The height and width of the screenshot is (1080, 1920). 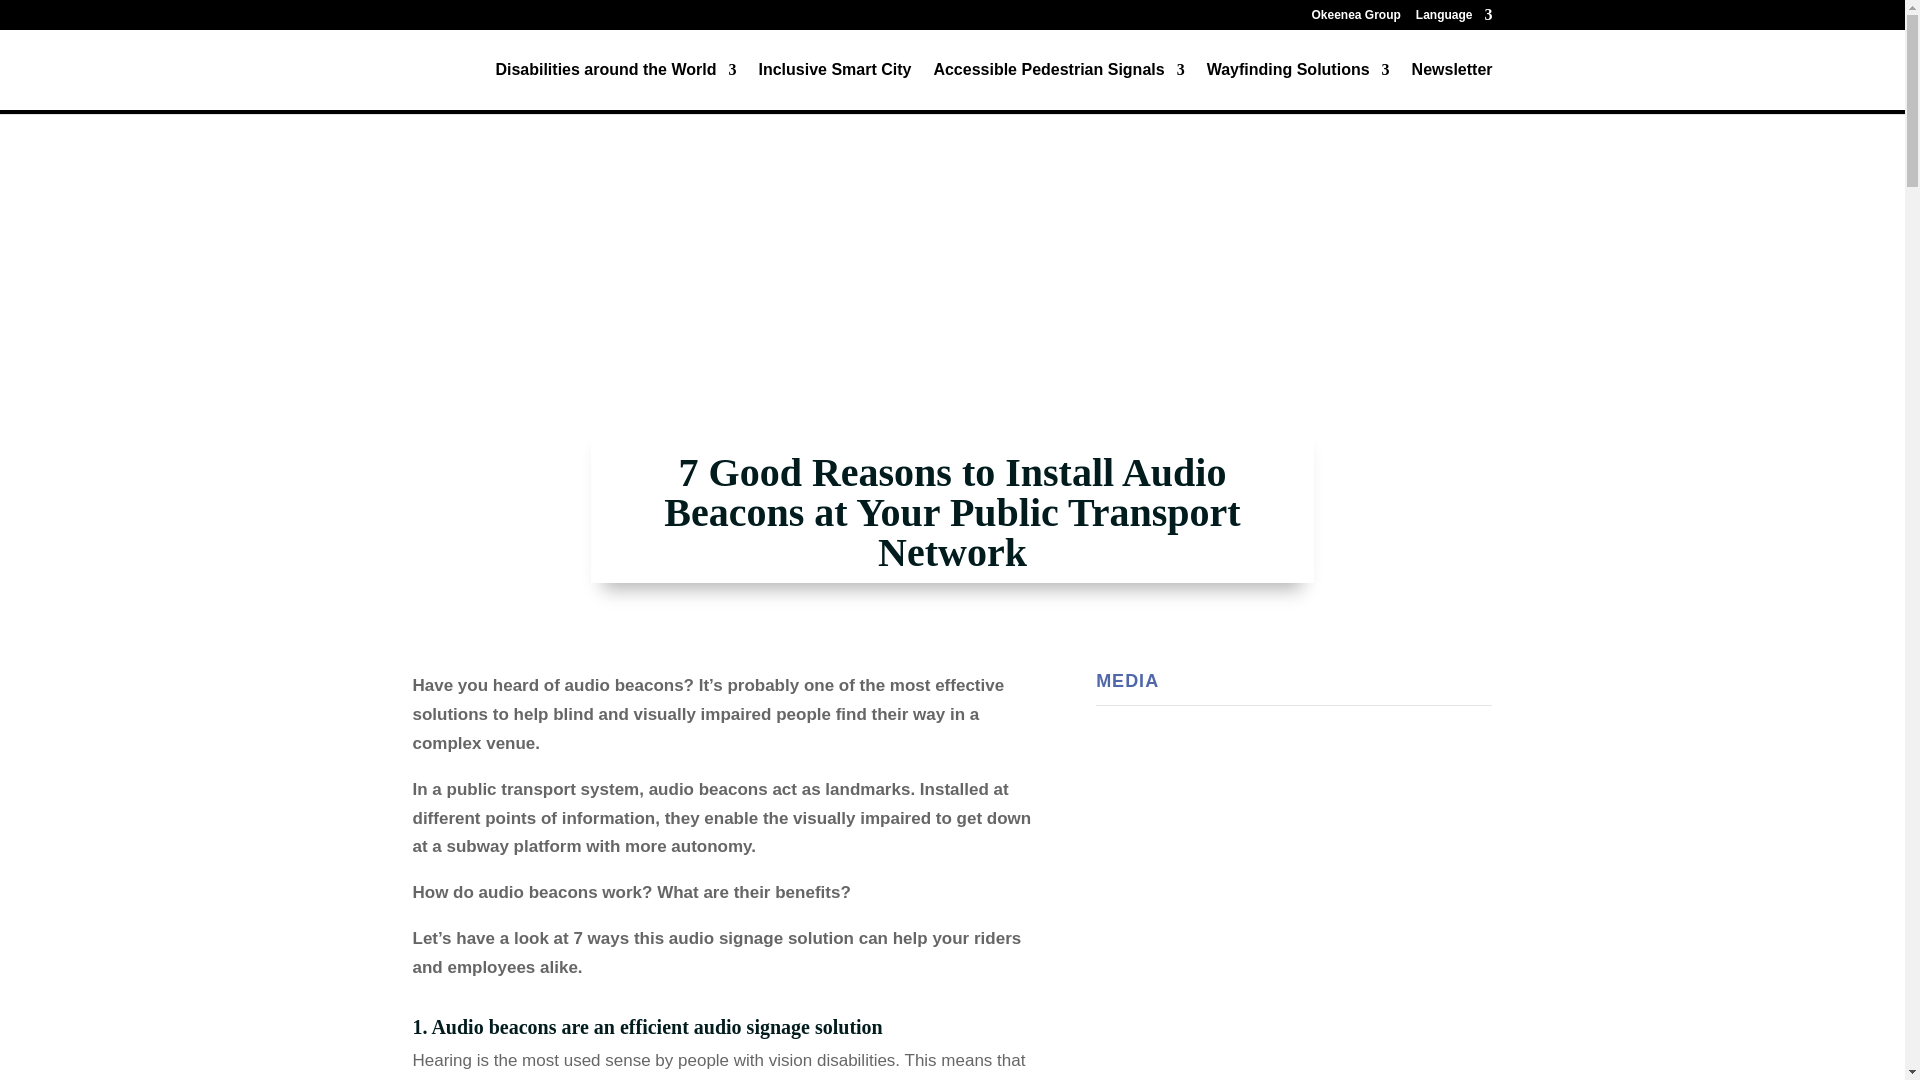 I want to click on audio-beacon-okeenea, so click(x=1294, y=904).